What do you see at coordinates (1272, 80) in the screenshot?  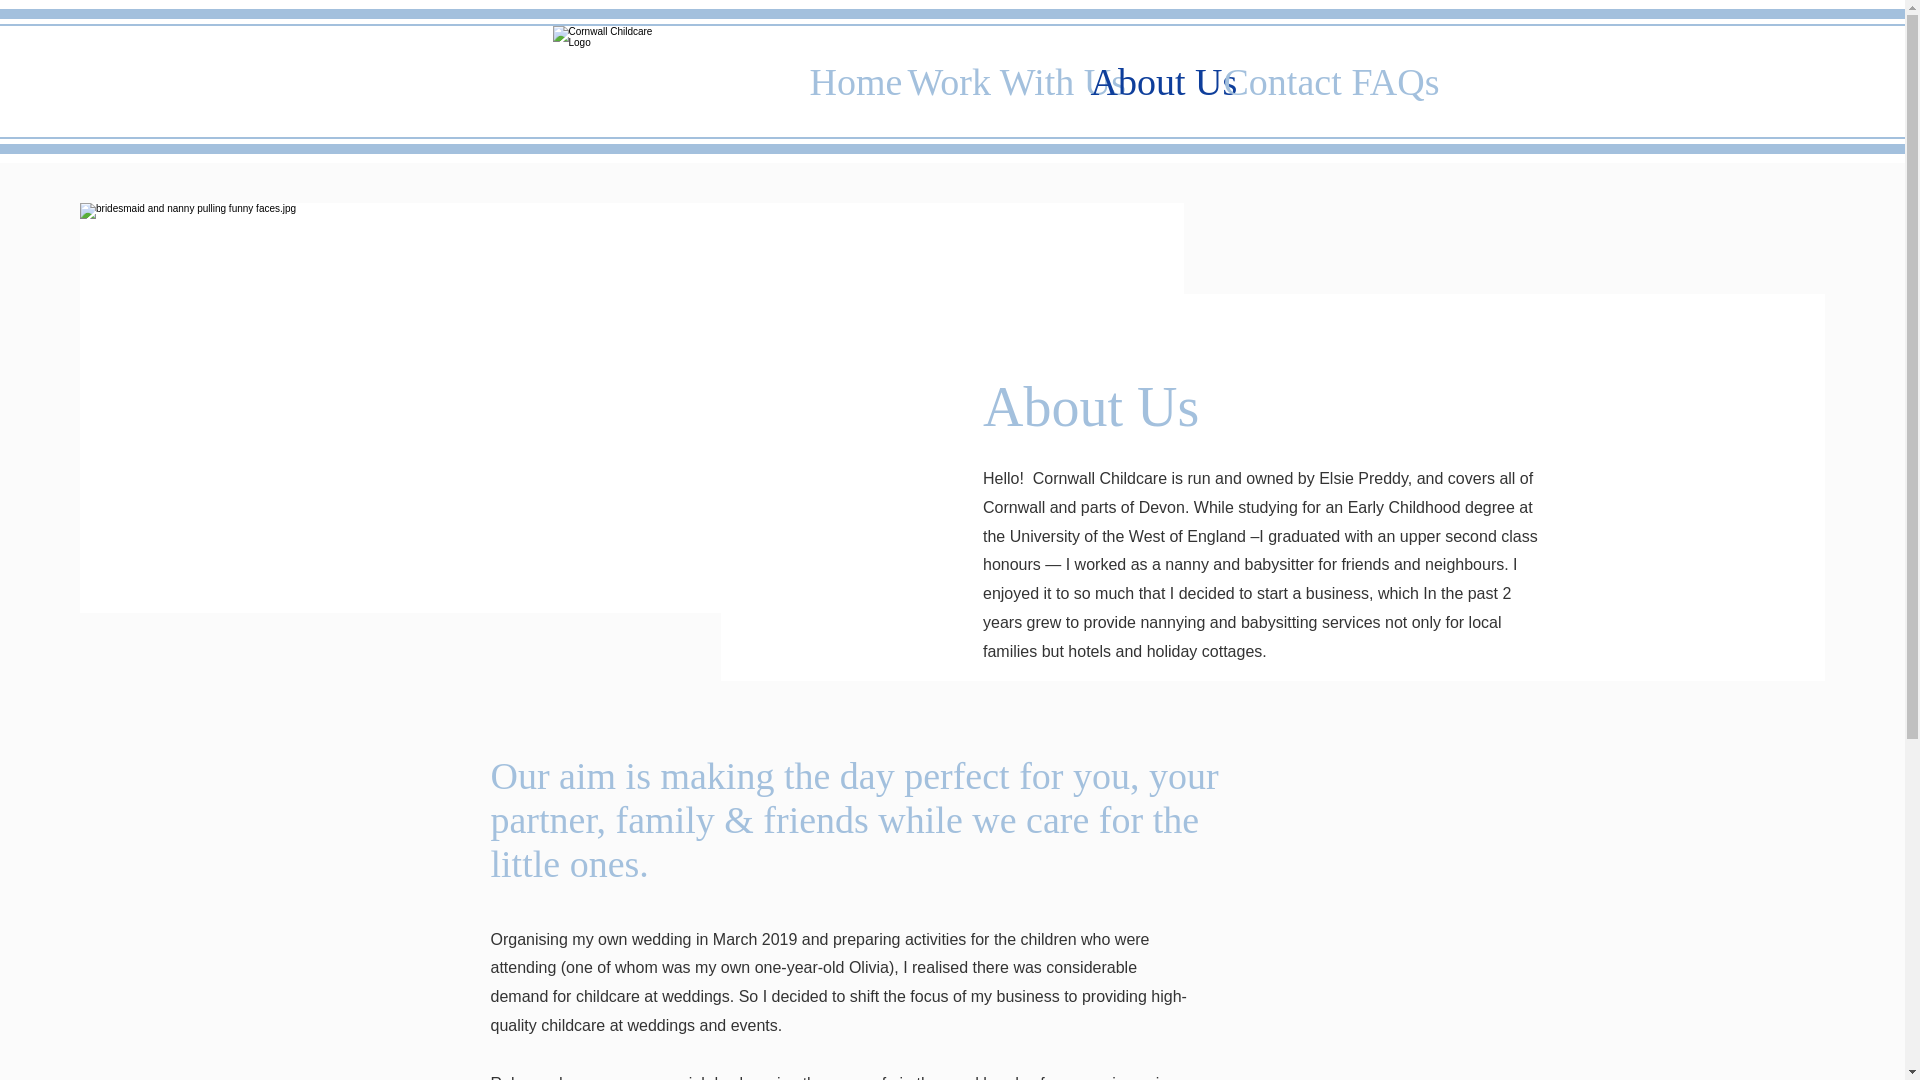 I see `Contact` at bounding box center [1272, 80].